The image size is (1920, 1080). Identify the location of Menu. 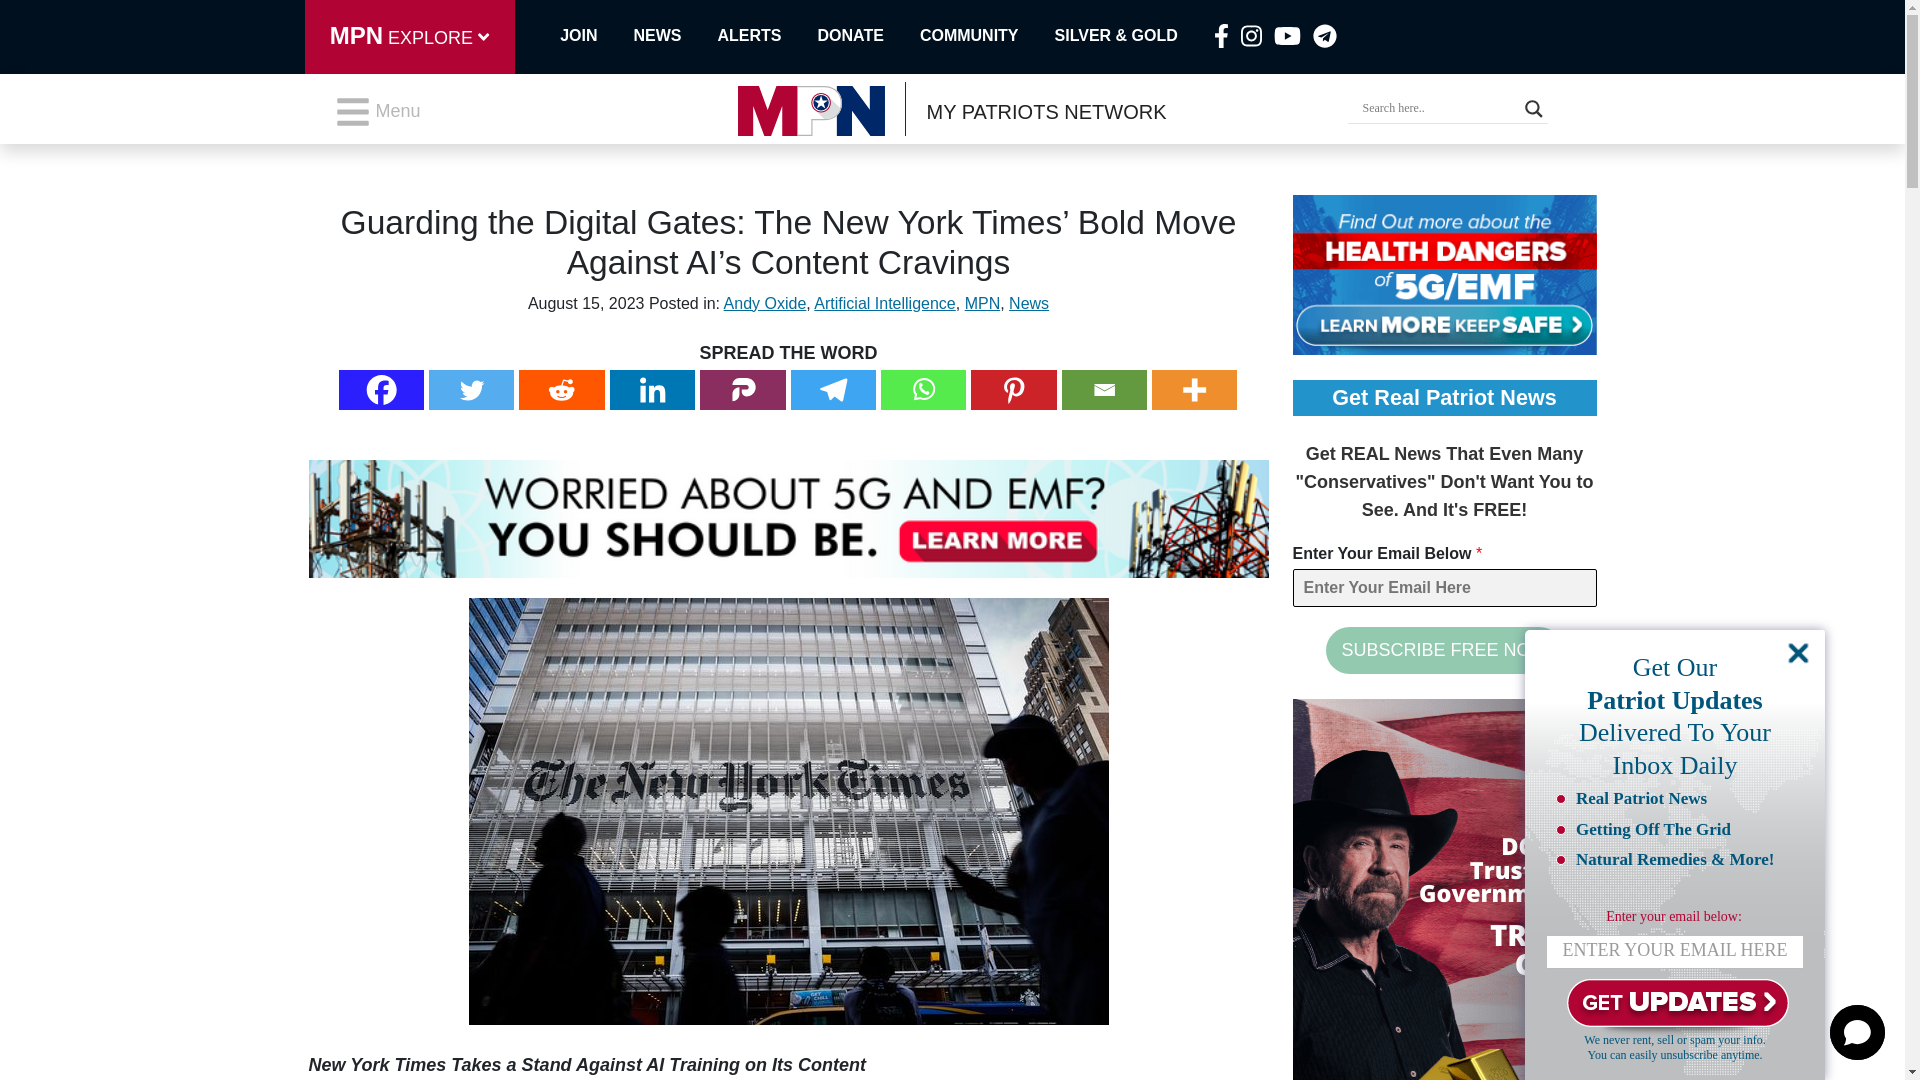
(377, 111).